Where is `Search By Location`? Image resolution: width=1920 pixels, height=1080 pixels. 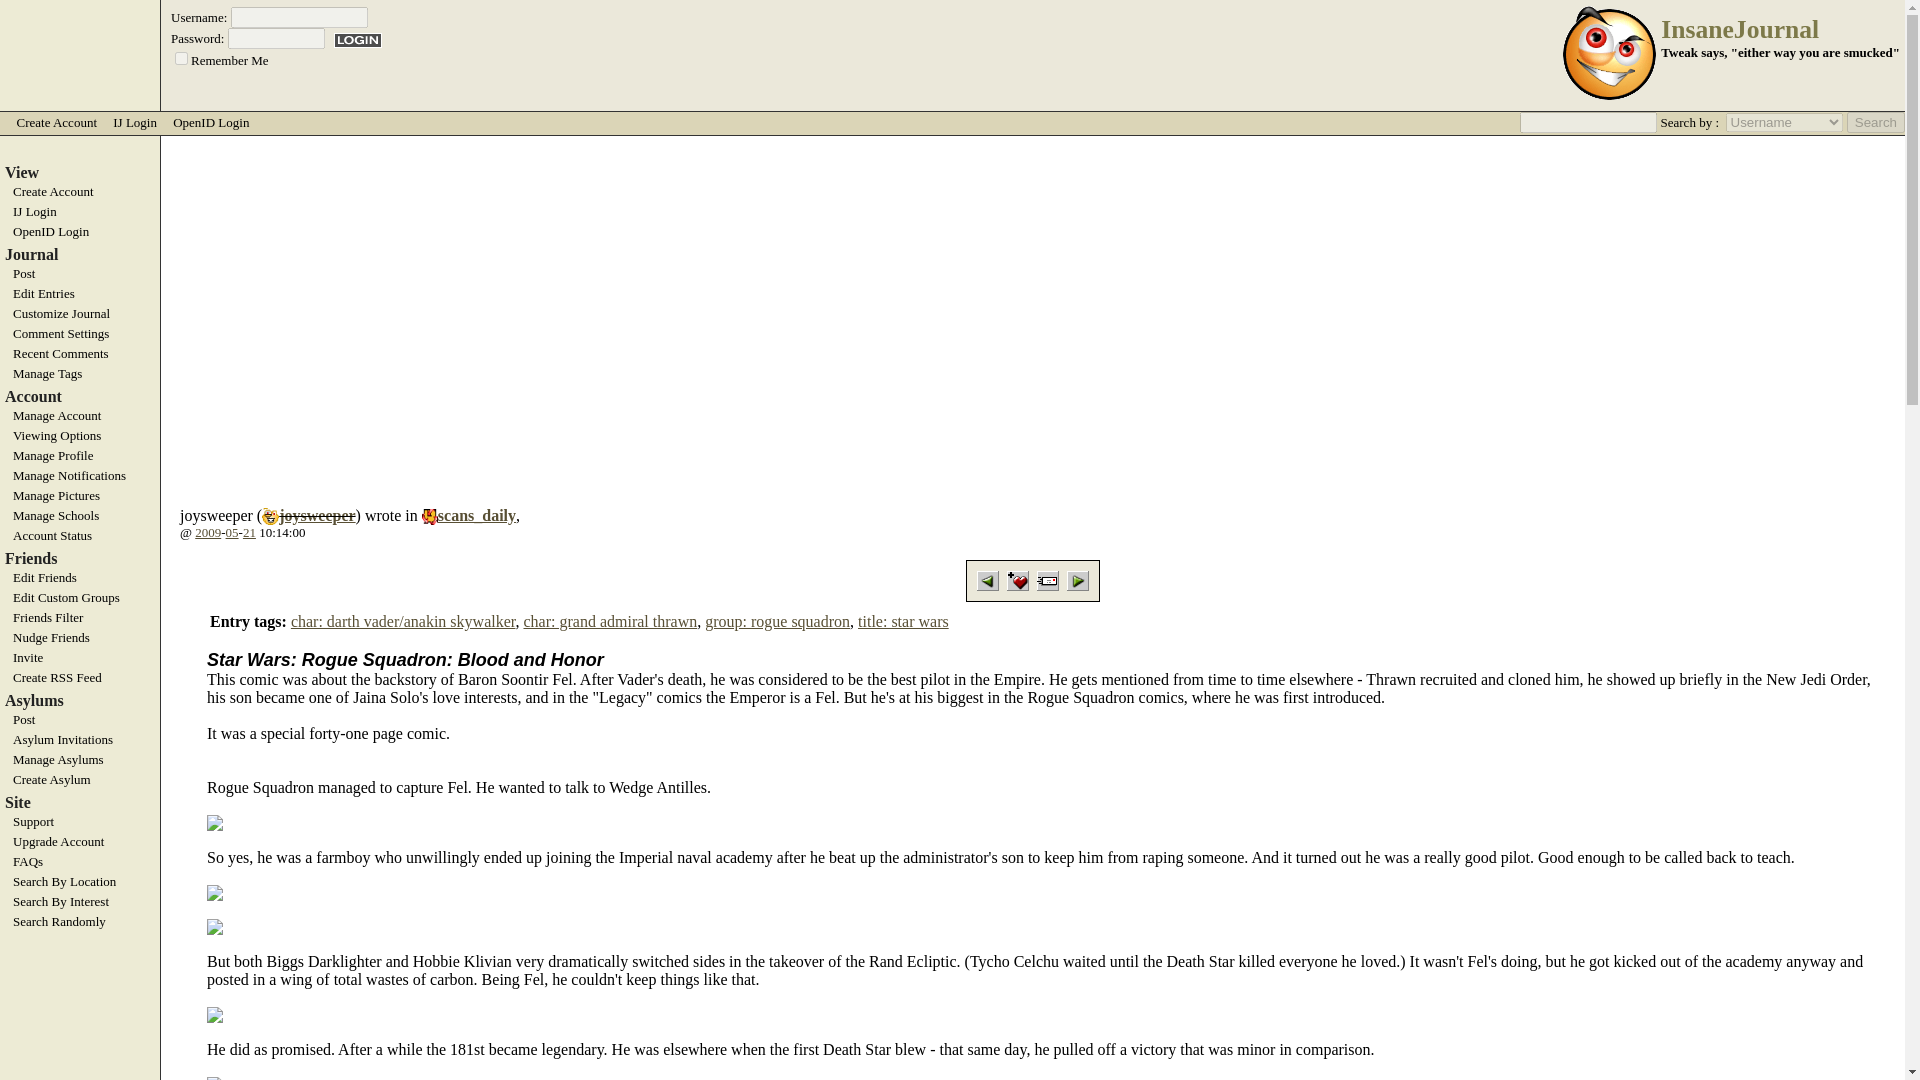 Search By Location is located at coordinates (80, 881).